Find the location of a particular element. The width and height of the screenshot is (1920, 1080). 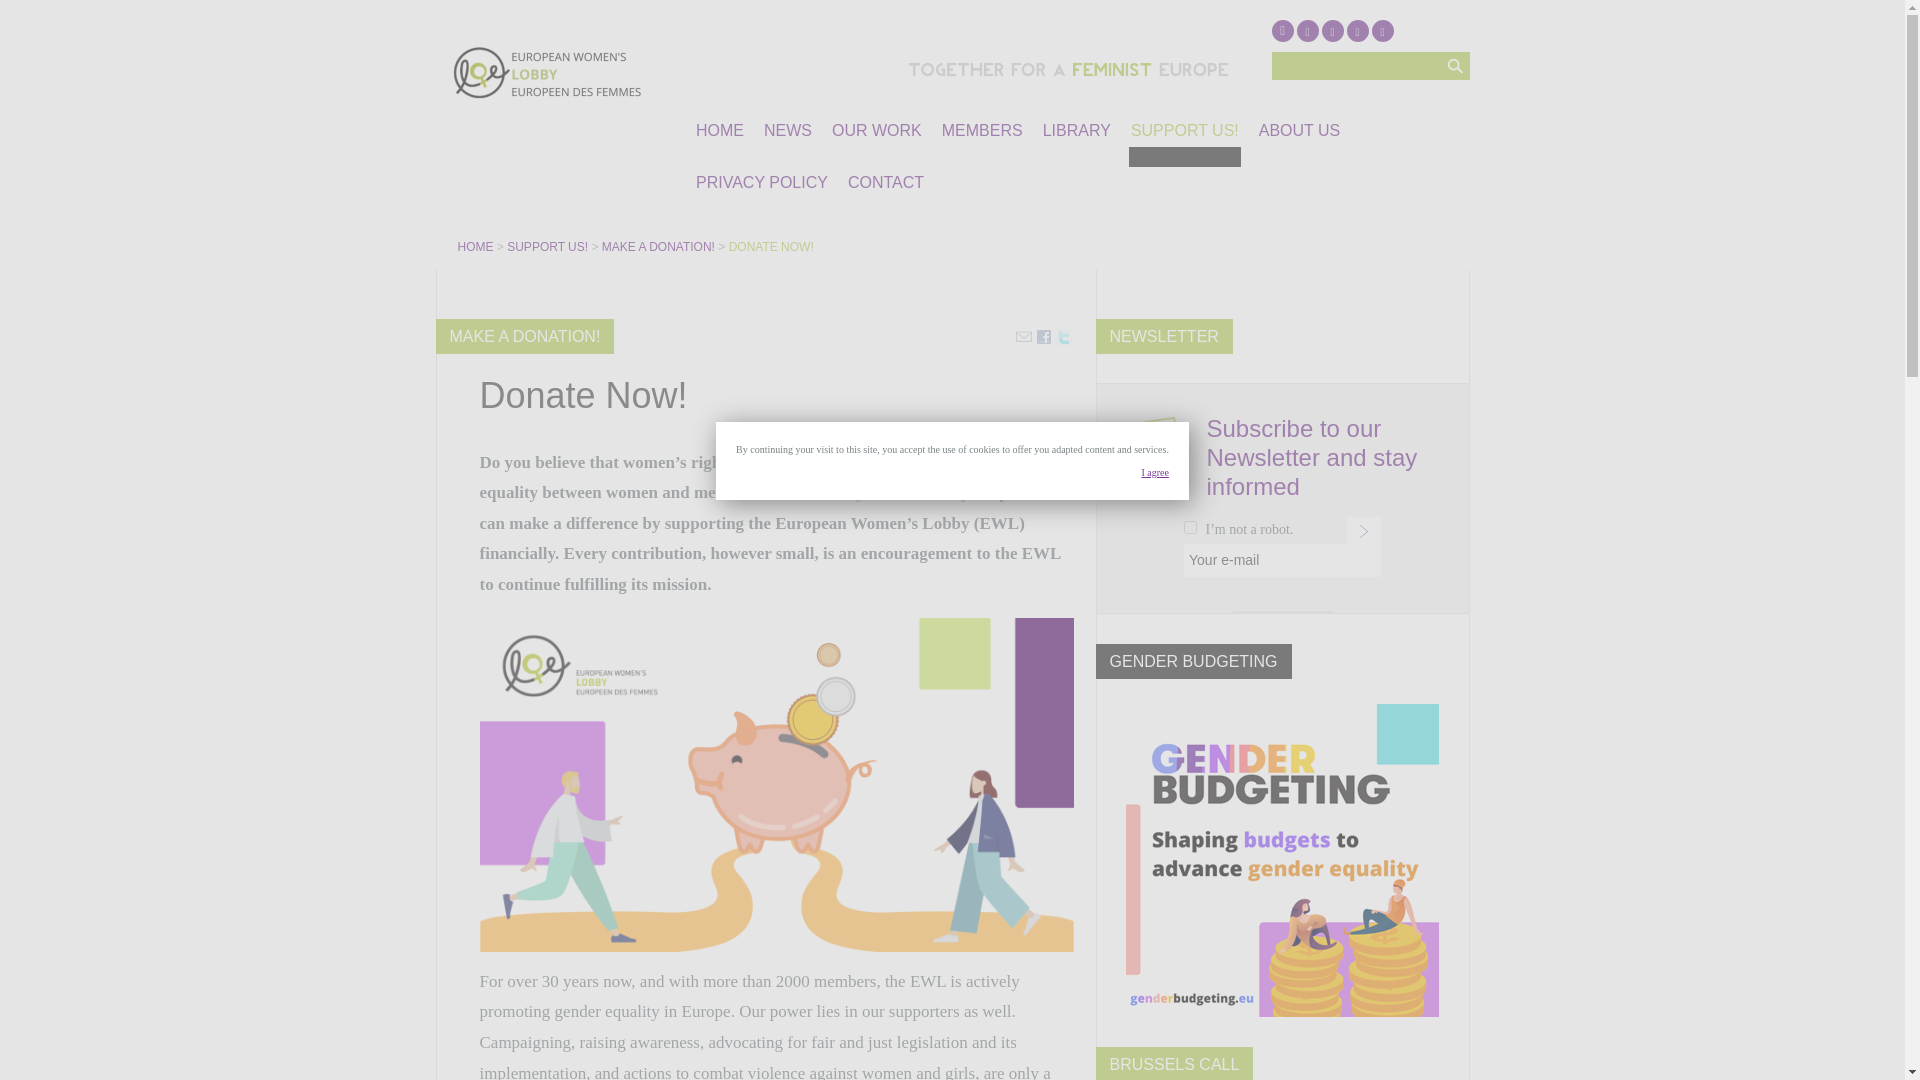

European Women's Lobby is located at coordinates (478, 246).